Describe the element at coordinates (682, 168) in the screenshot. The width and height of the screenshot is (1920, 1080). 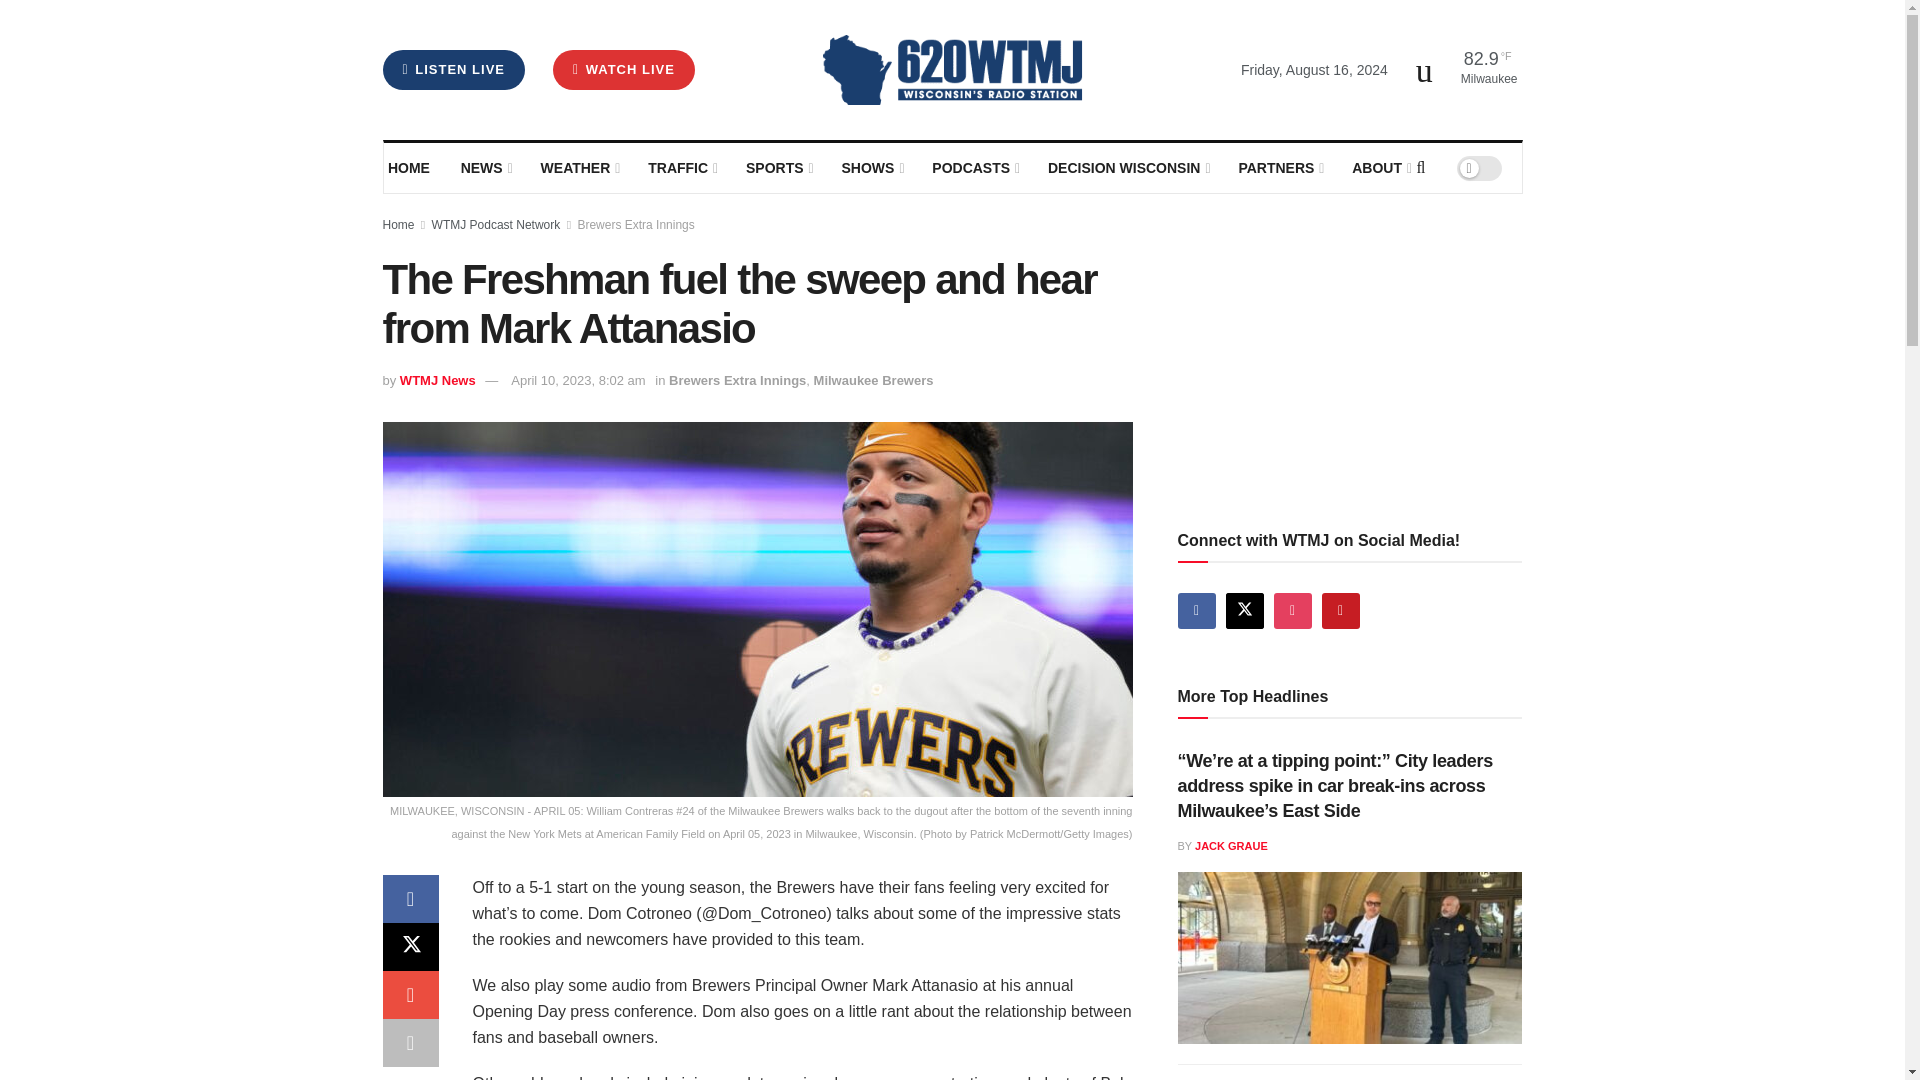
I see `TRAFFIC` at that location.